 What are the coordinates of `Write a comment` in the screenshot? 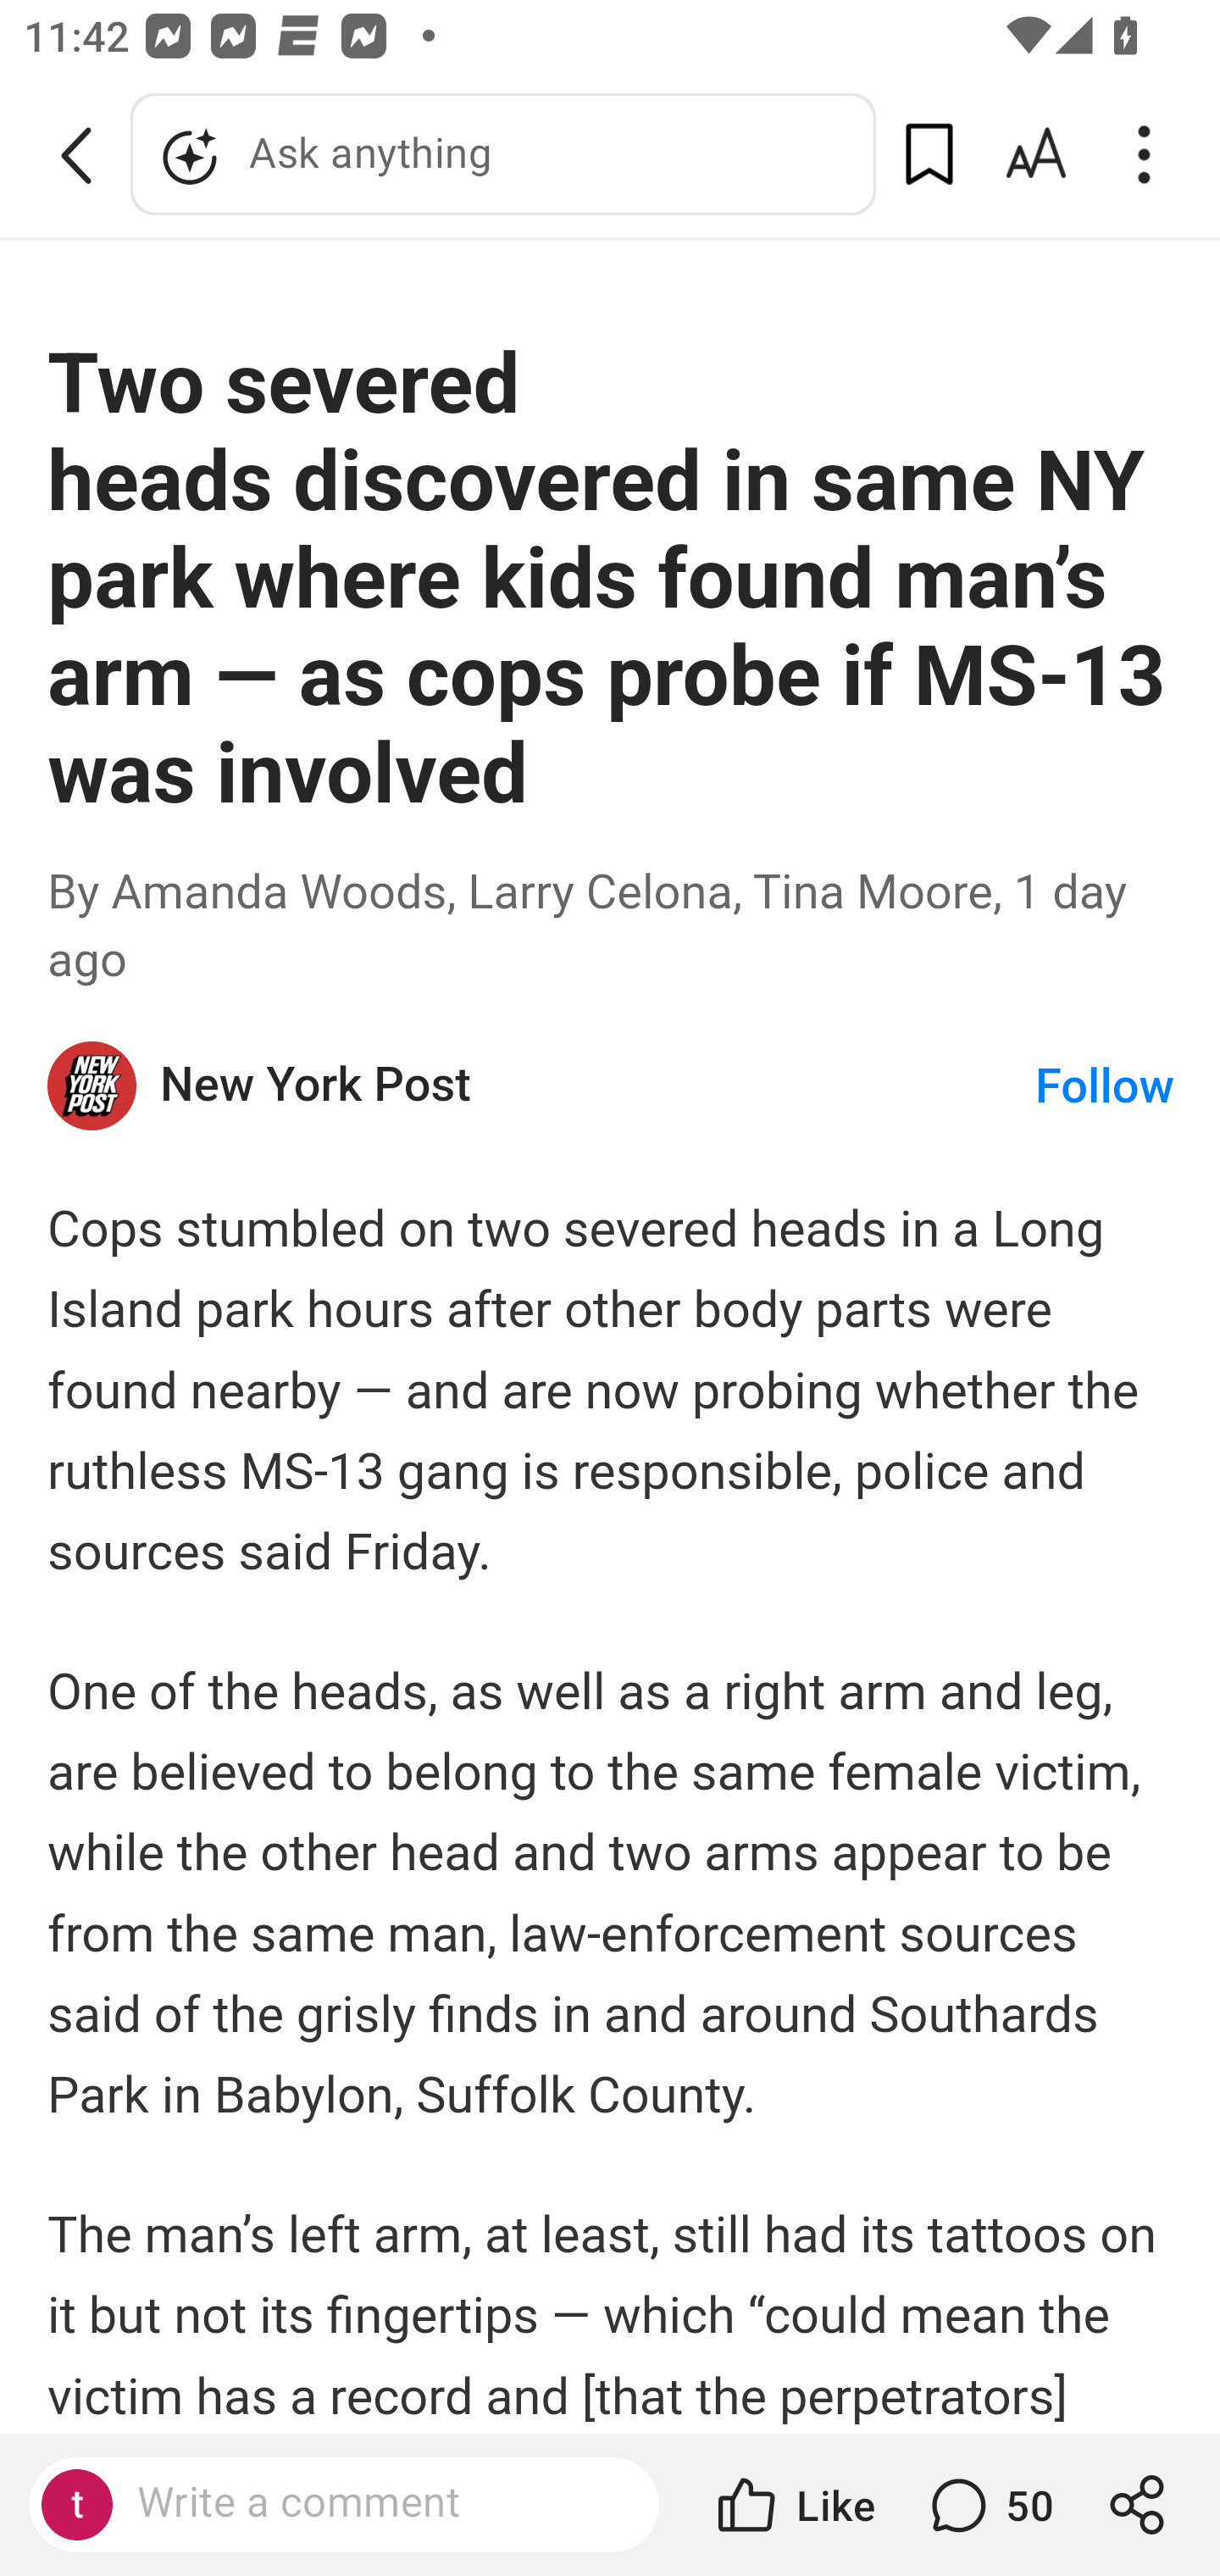 It's located at (373, 2503).